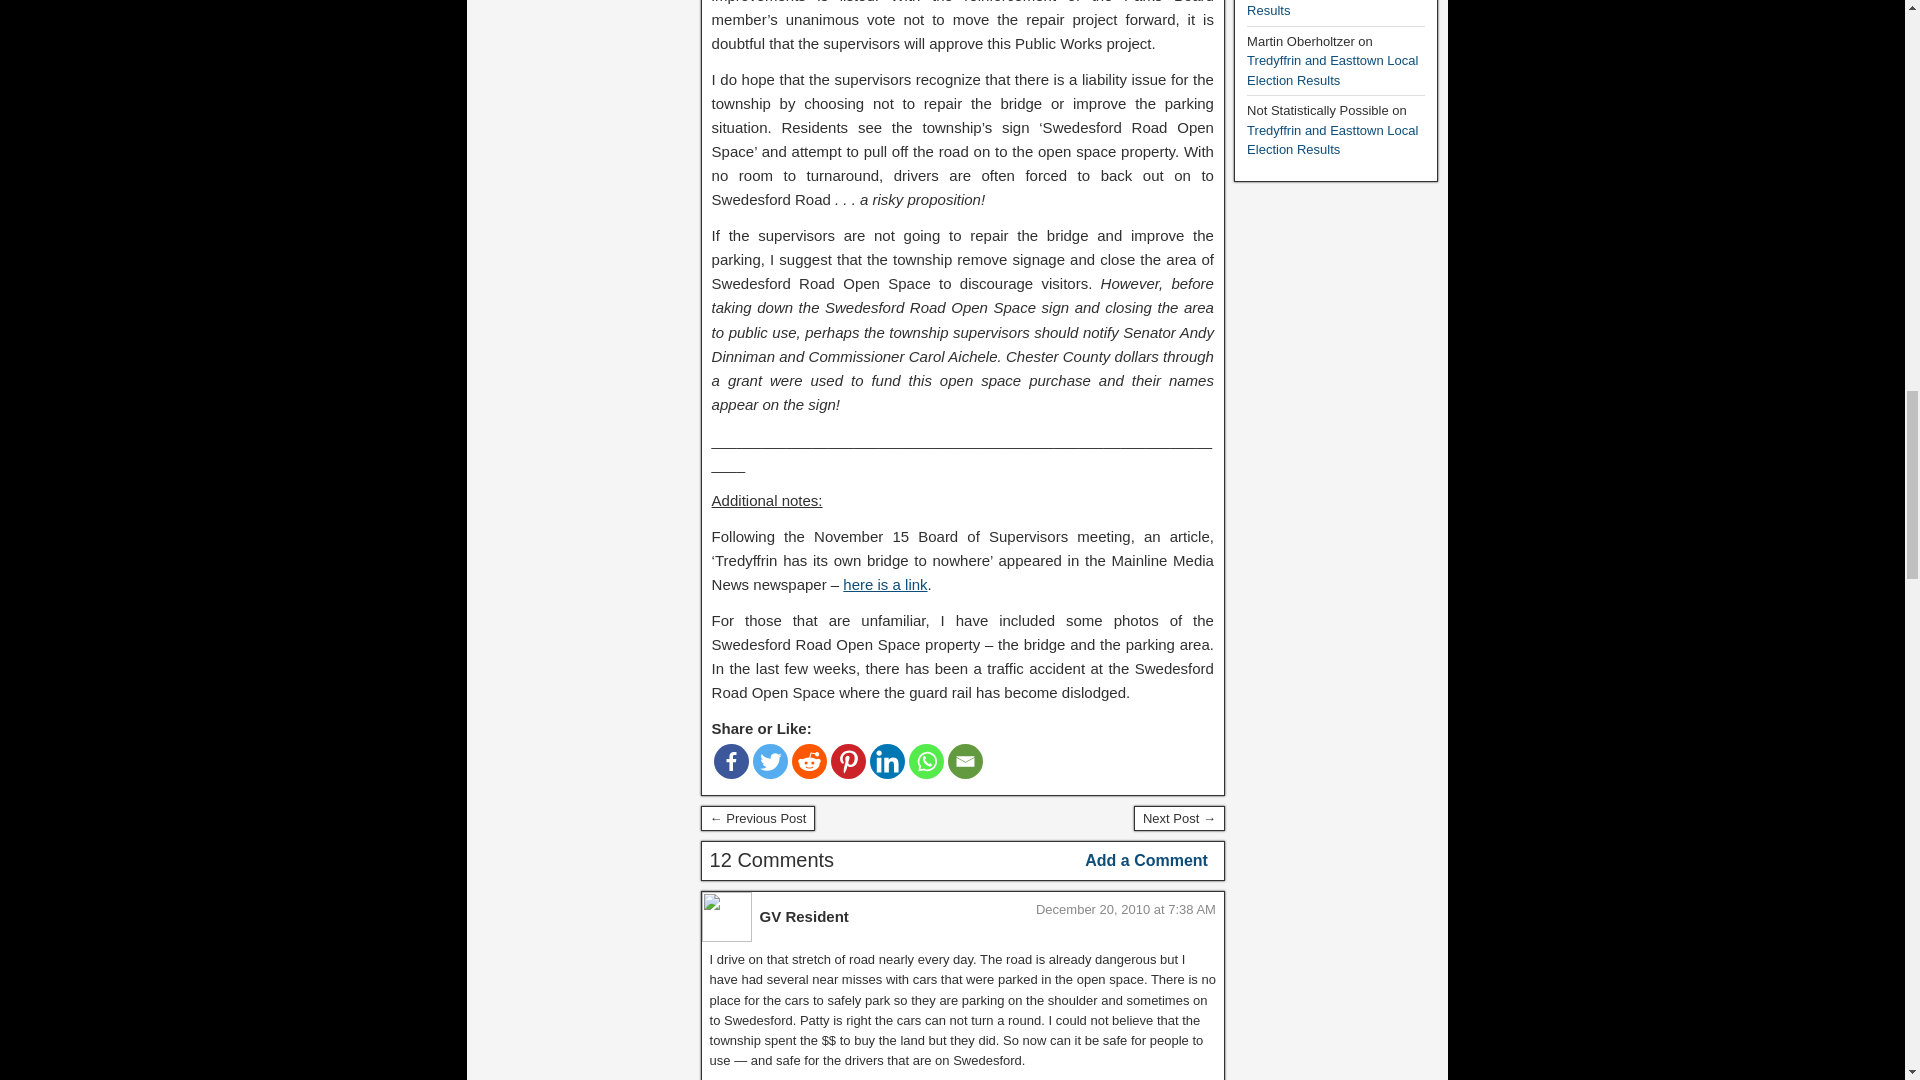 Image resolution: width=1920 pixels, height=1080 pixels. Describe the element at coordinates (884, 584) in the screenshot. I see `Mainline Media News article` at that location.